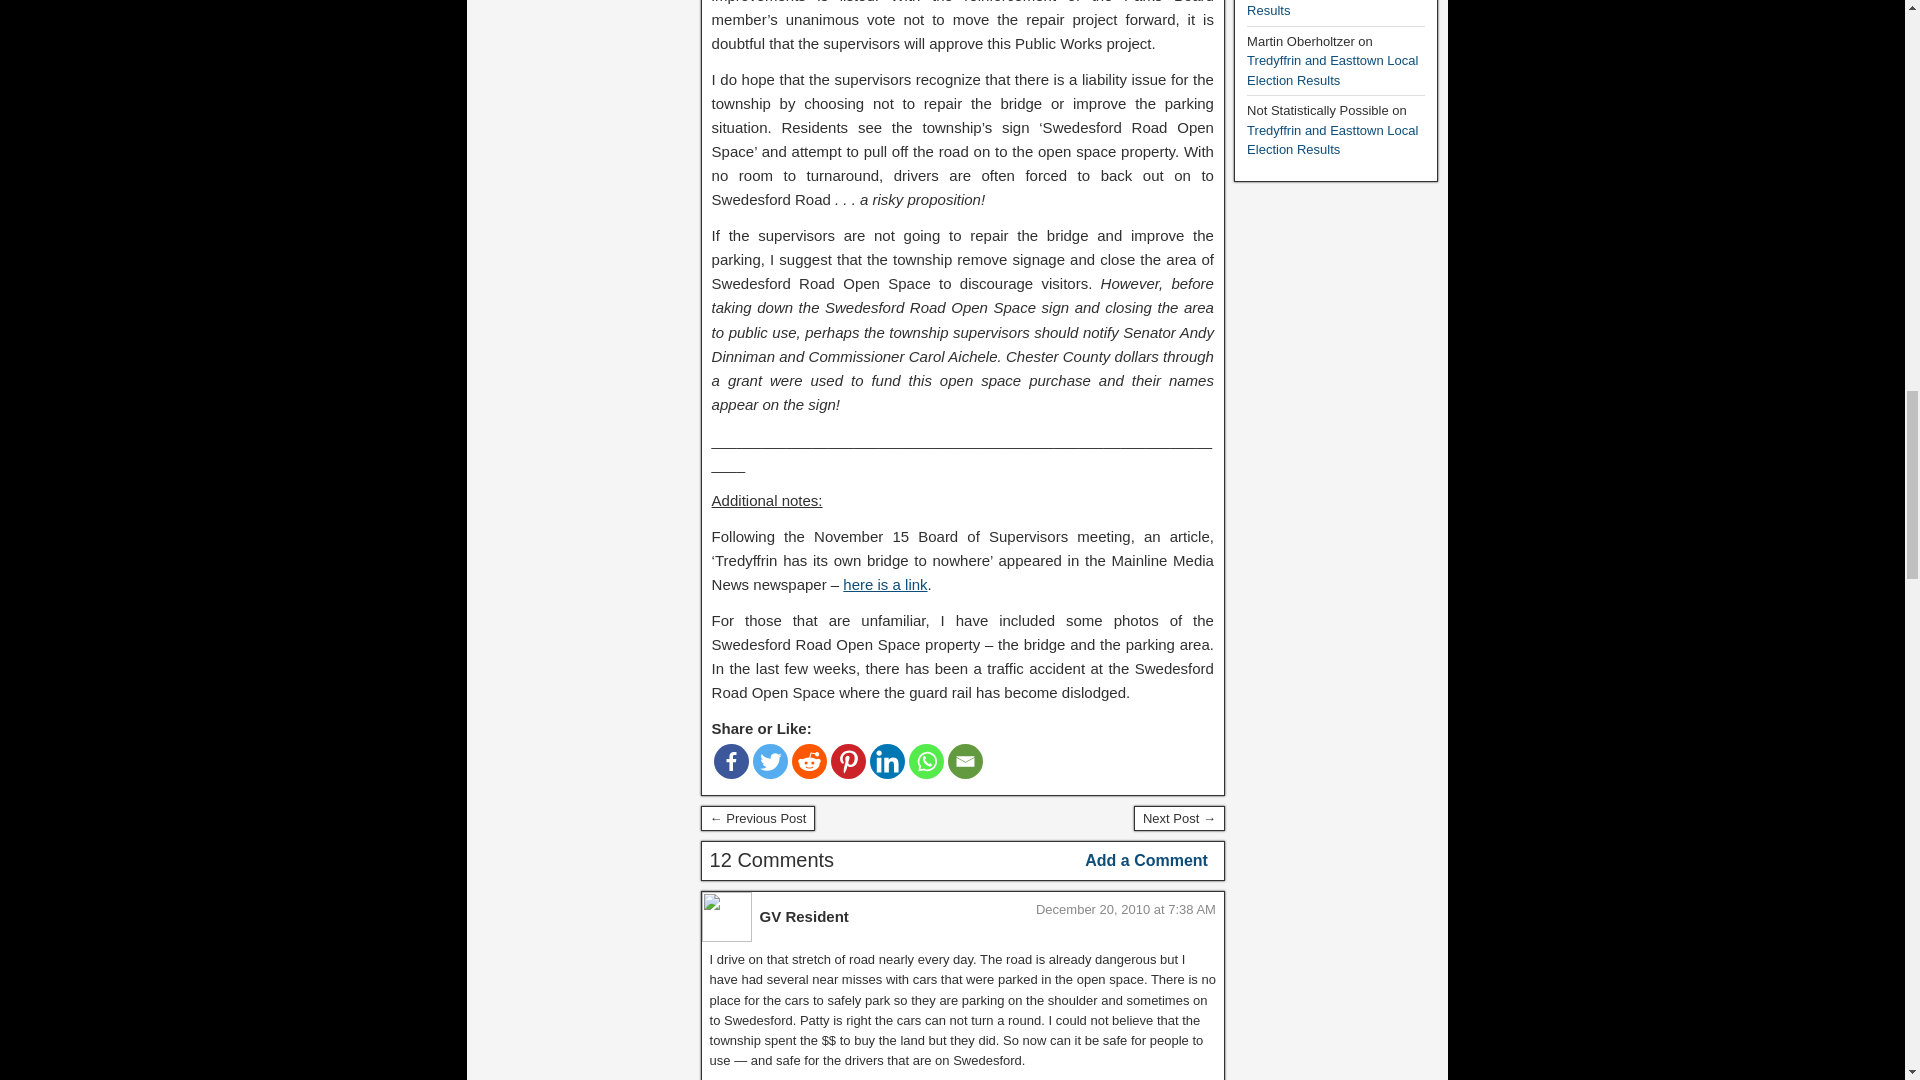 Image resolution: width=1920 pixels, height=1080 pixels. Describe the element at coordinates (884, 584) in the screenshot. I see `Mainline Media News article` at that location.